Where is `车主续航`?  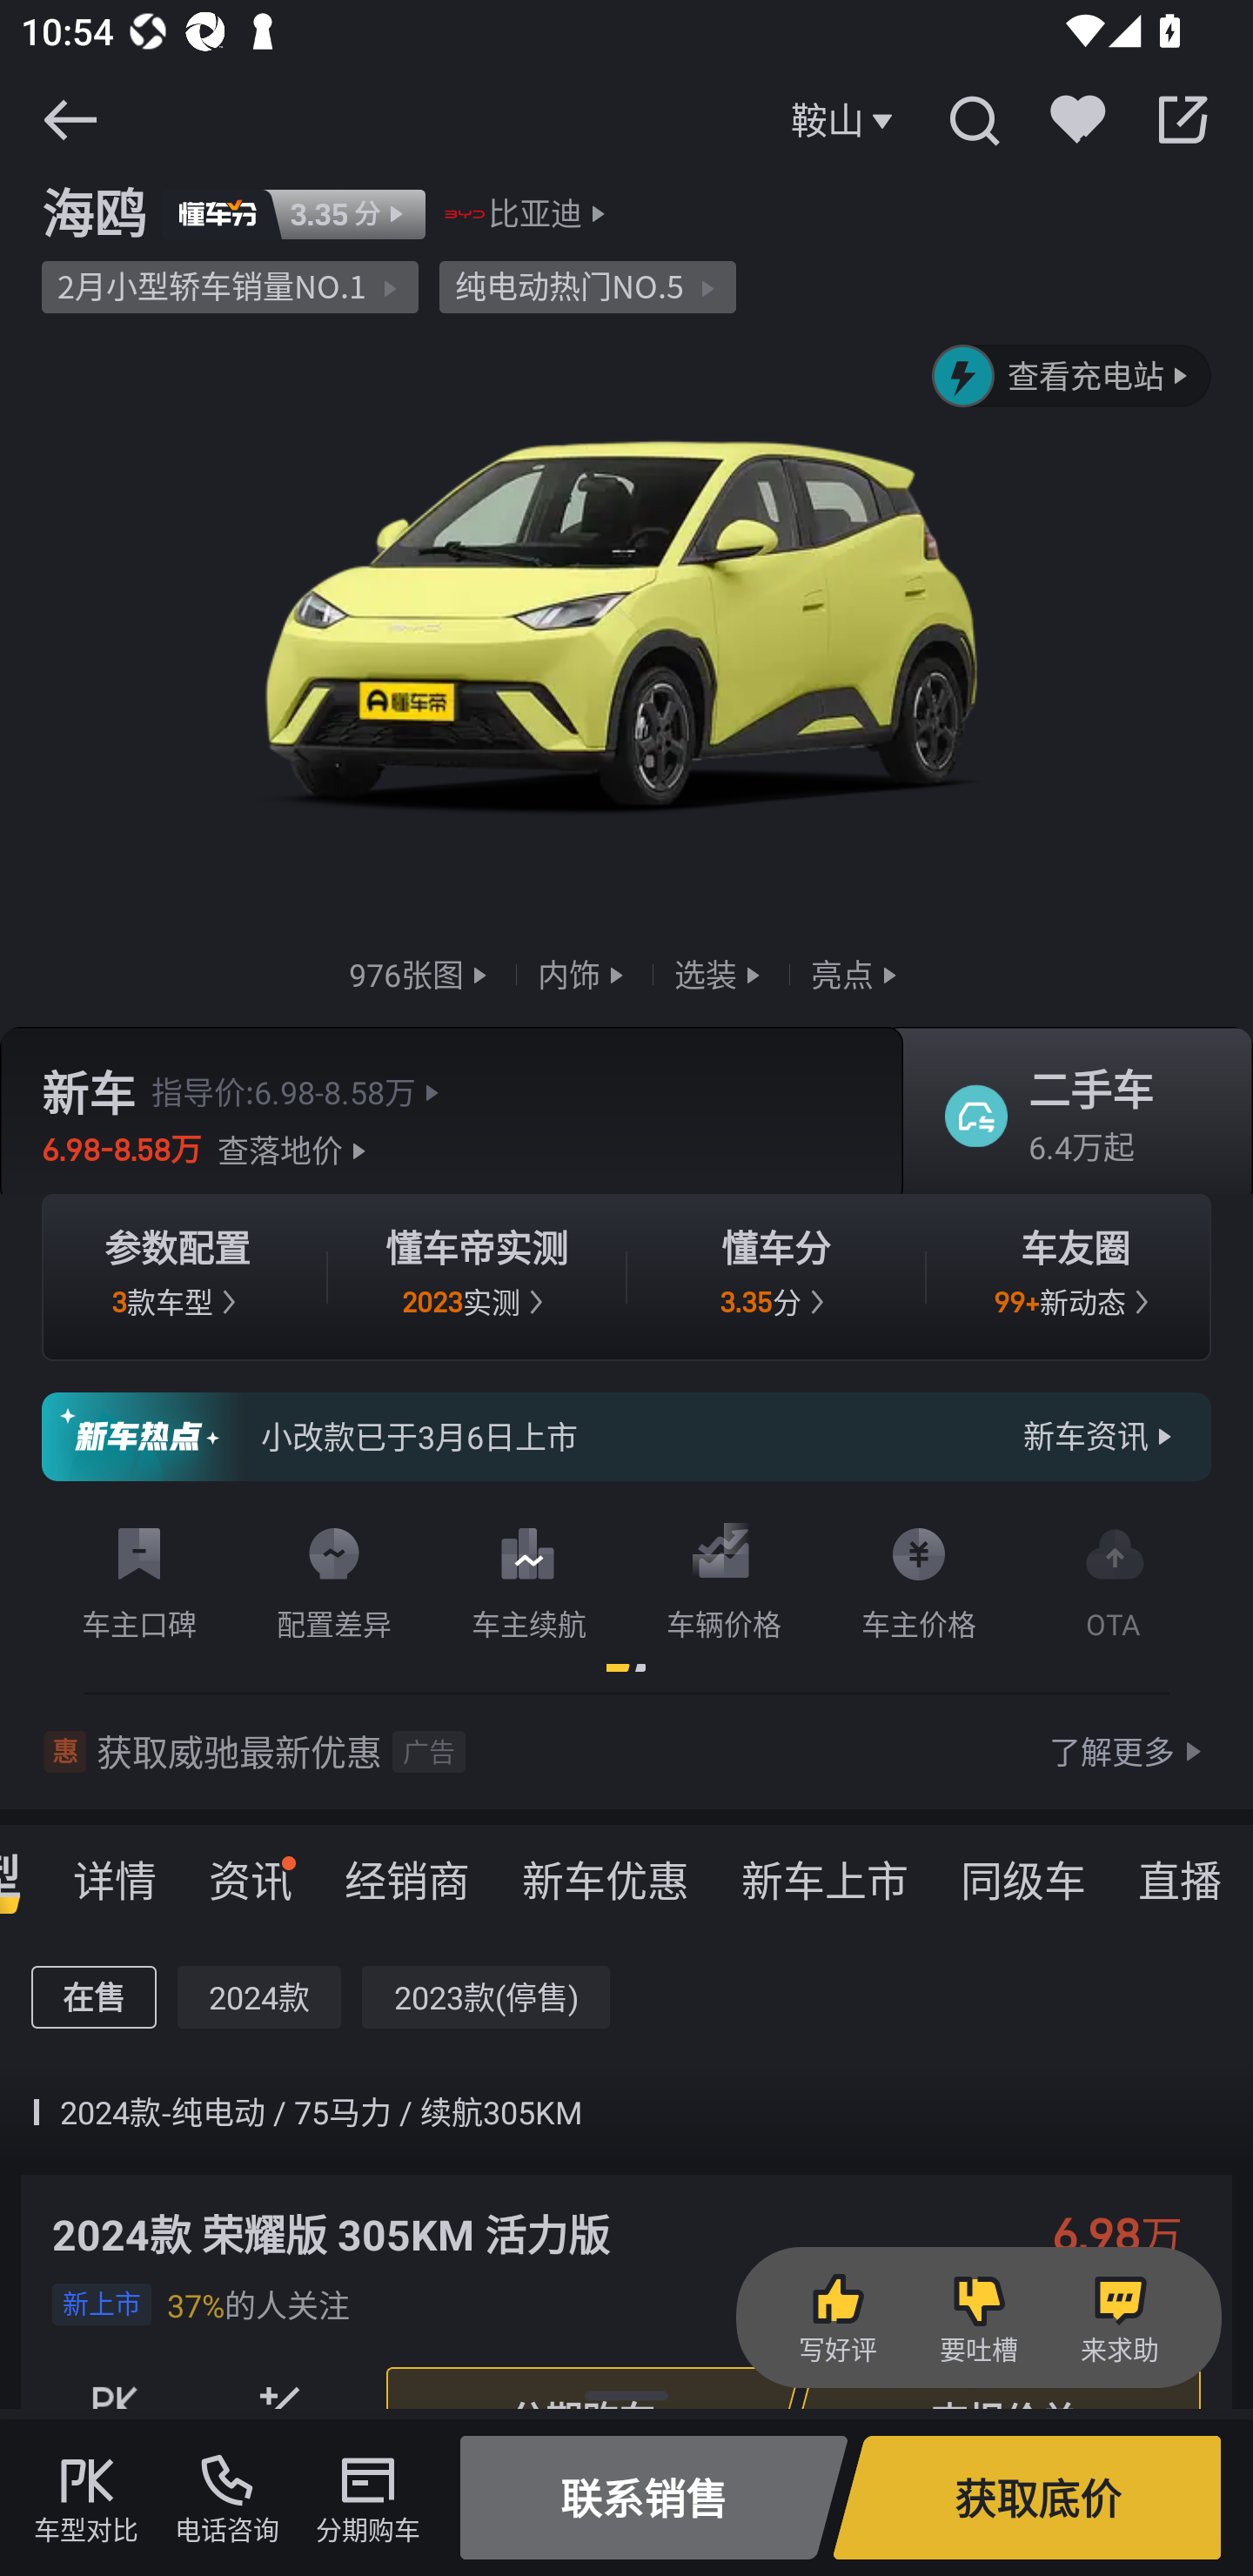
车主续航 is located at coordinates (529, 1577).